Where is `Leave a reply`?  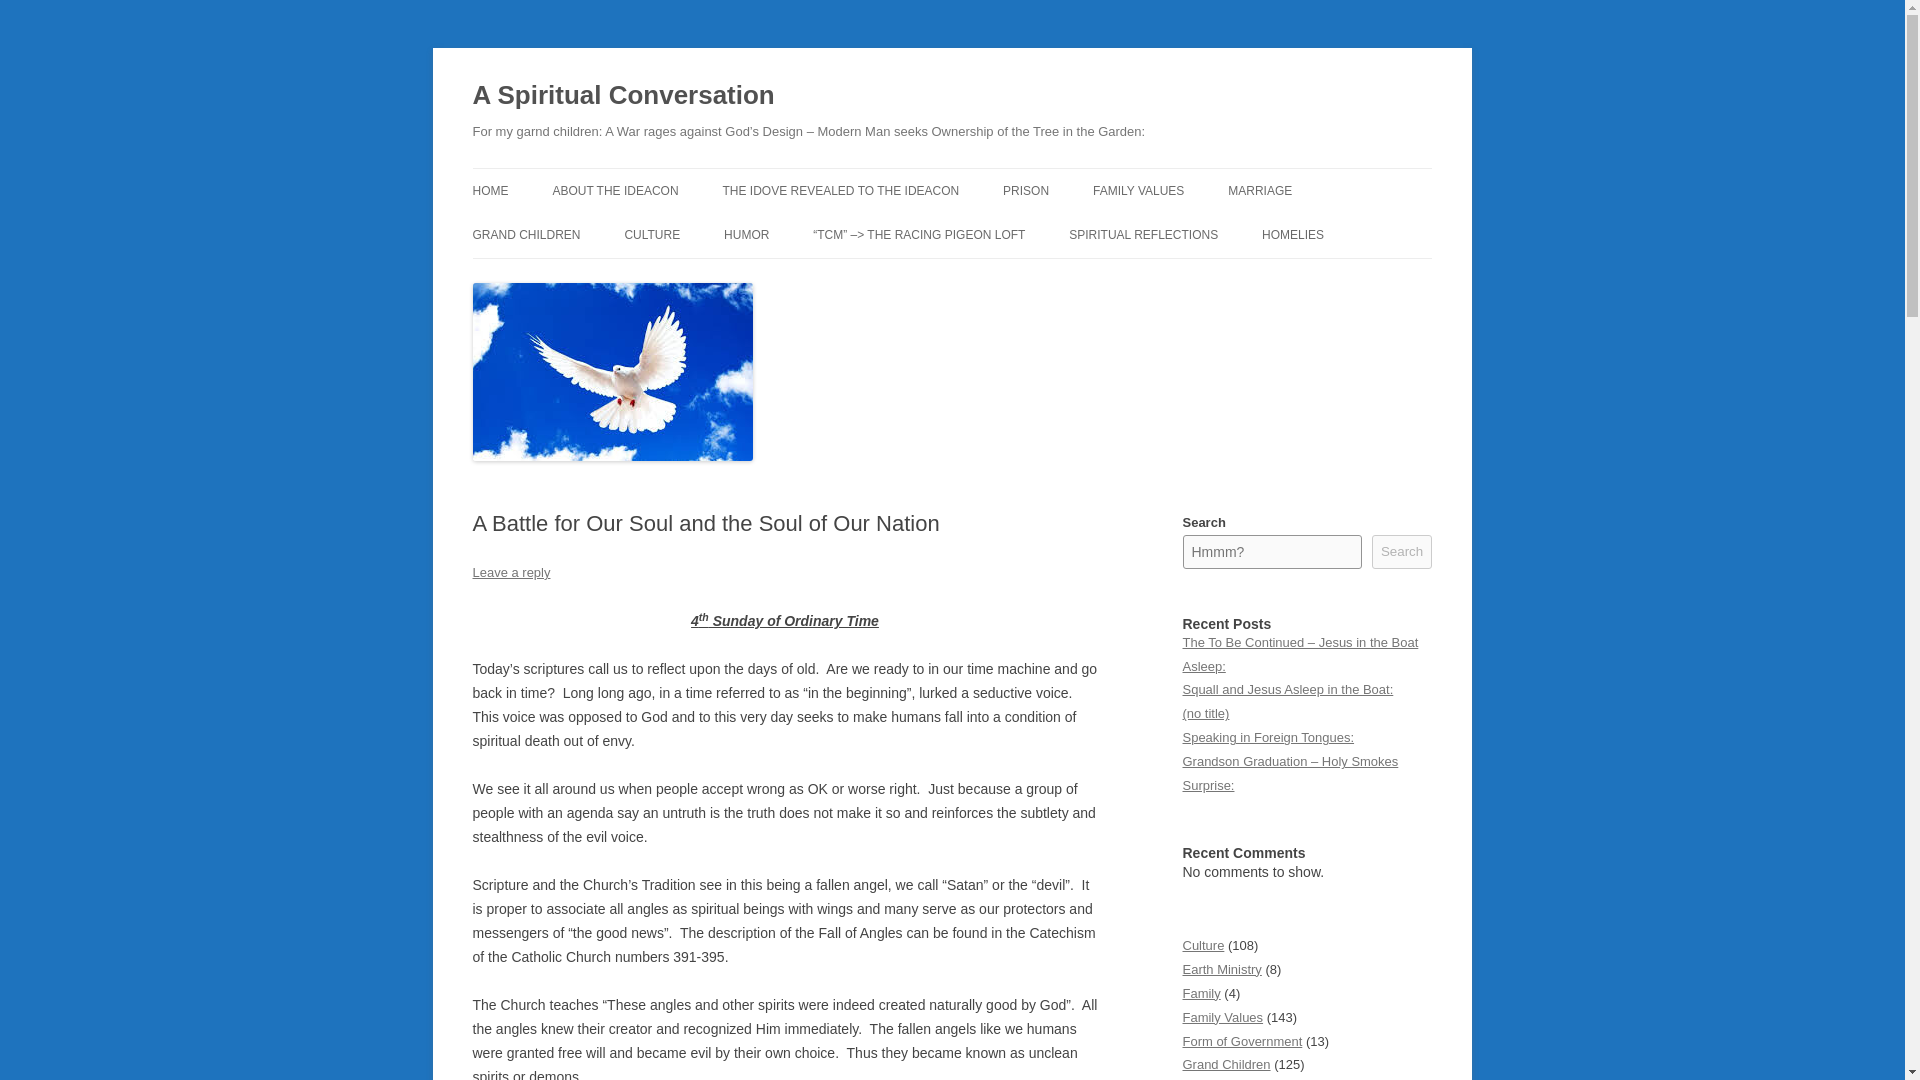 Leave a reply is located at coordinates (510, 572).